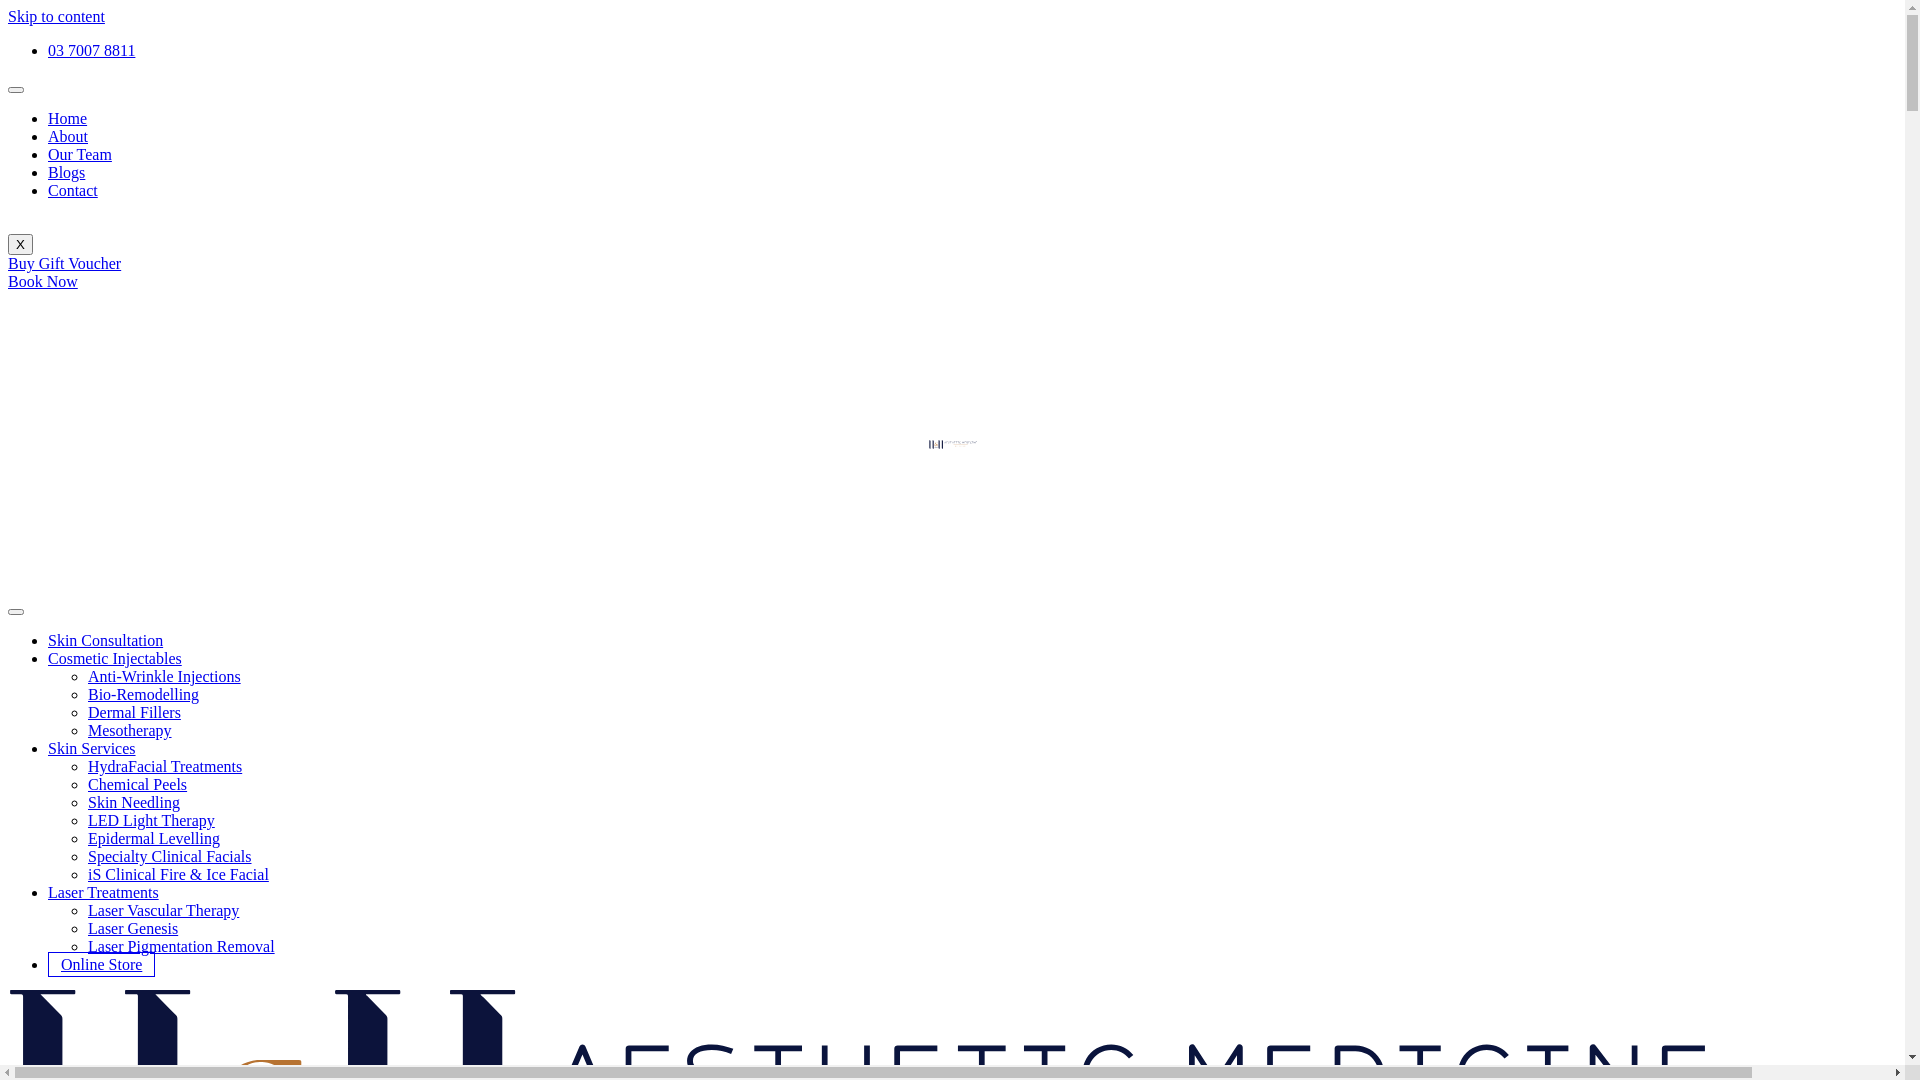 The height and width of the screenshot is (1080, 1920). I want to click on Our Team, so click(80, 154).